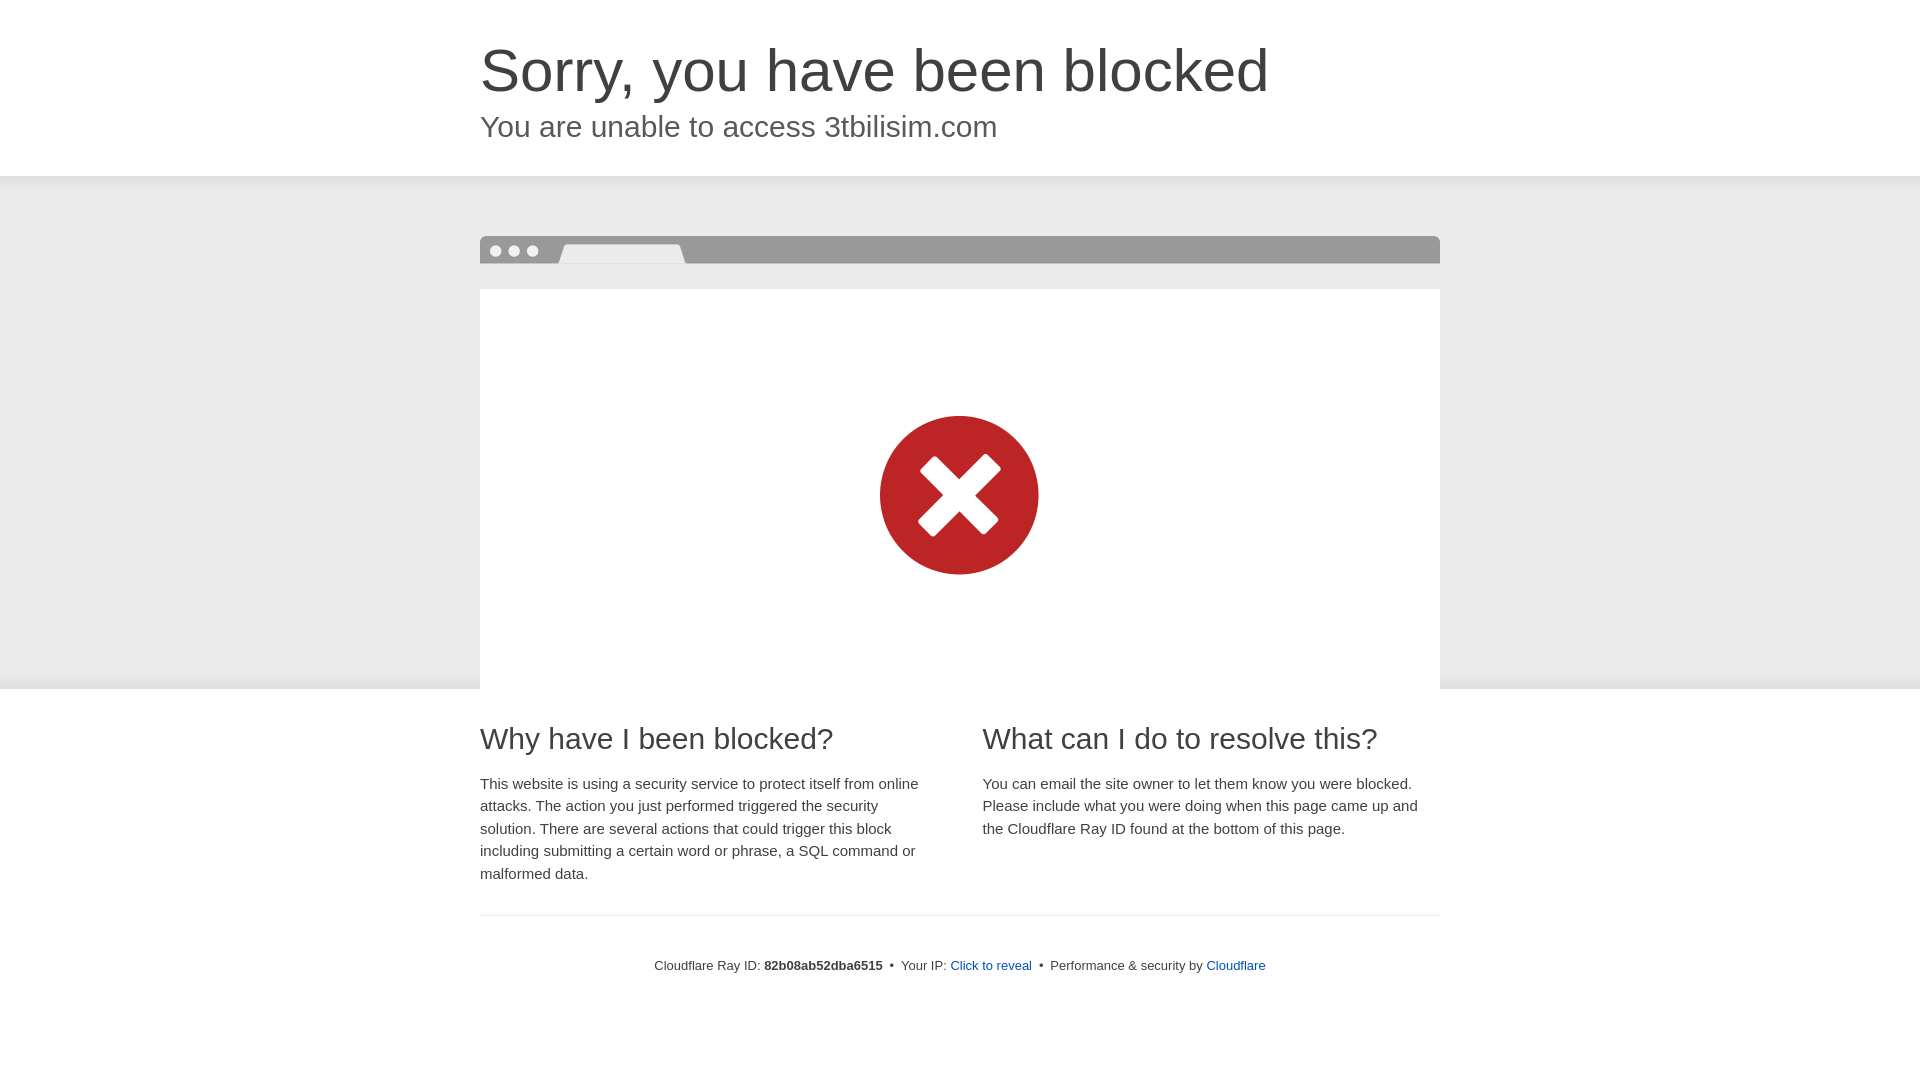  What do you see at coordinates (991, 966) in the screenshot?
I see `Click to reveal` at bounding box center [991, 966].